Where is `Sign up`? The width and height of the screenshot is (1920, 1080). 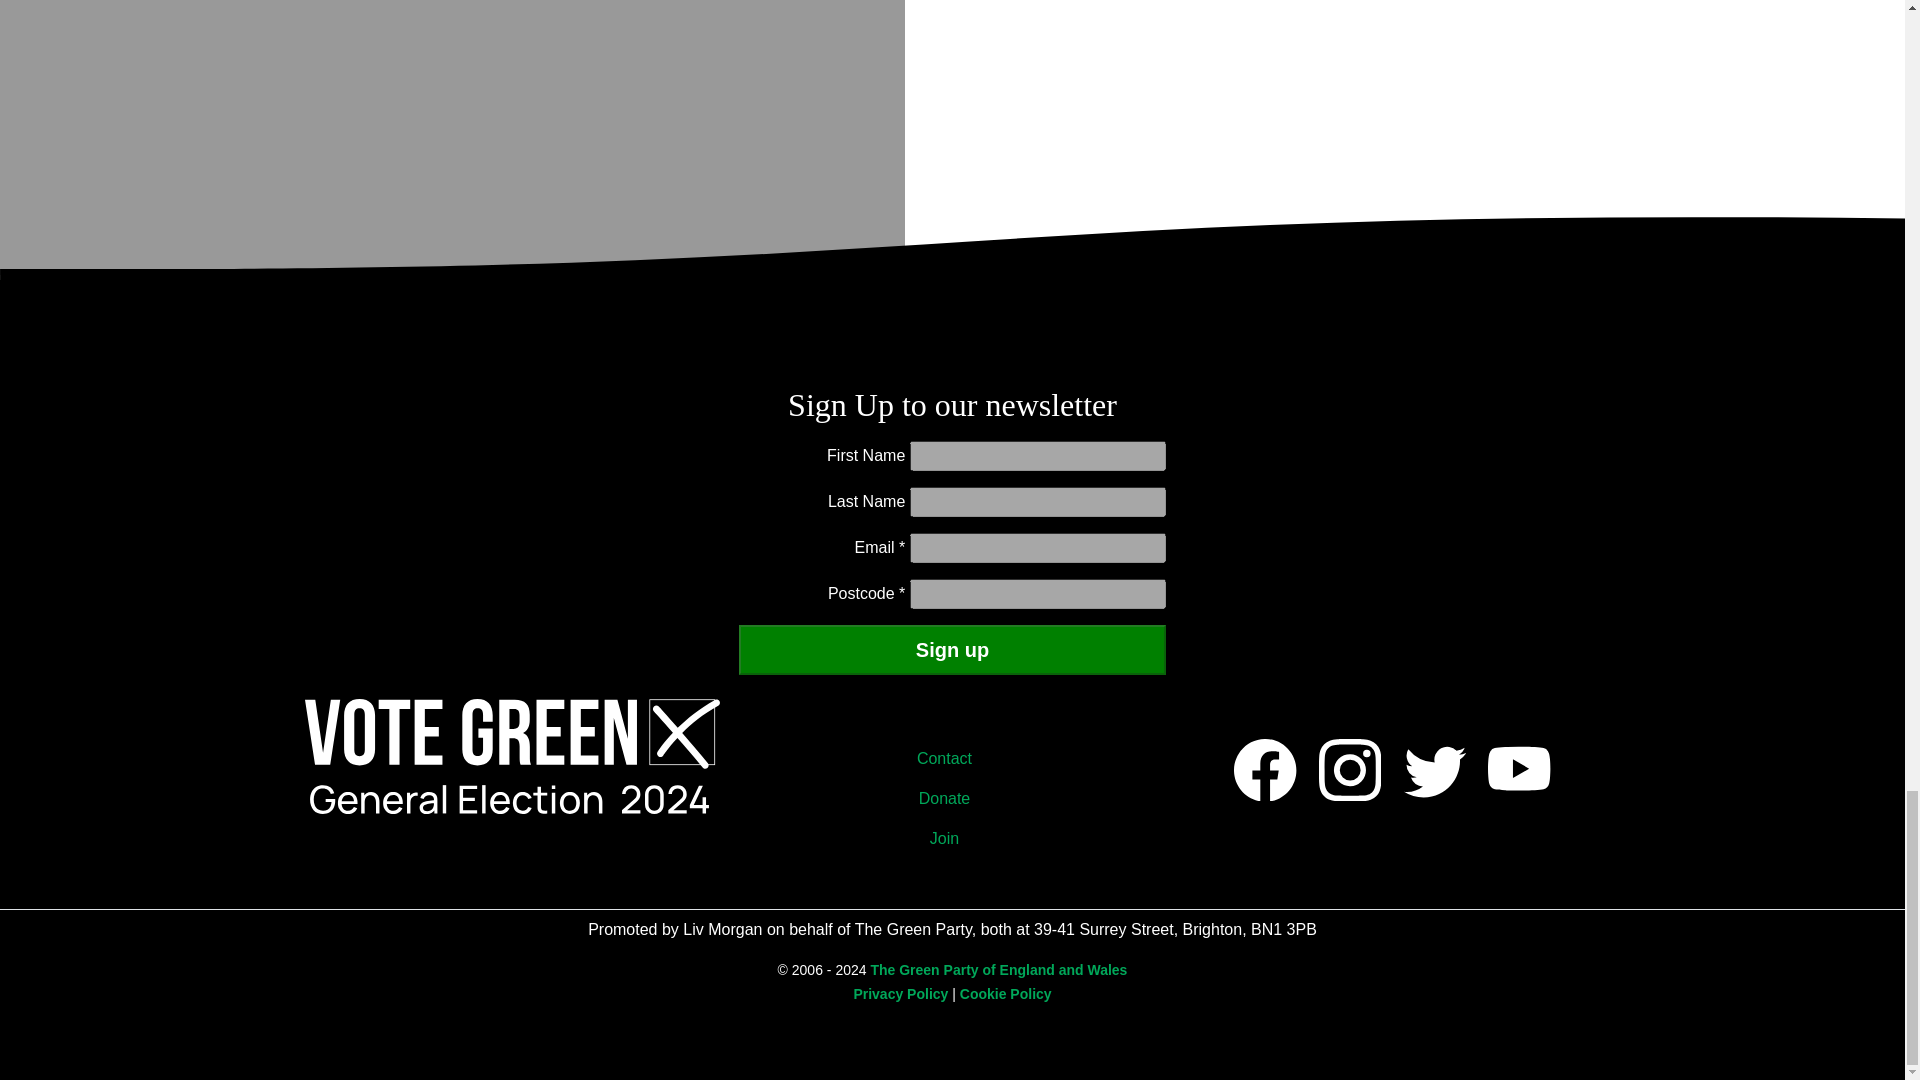 Sign up is located at coordinates (953, 650).